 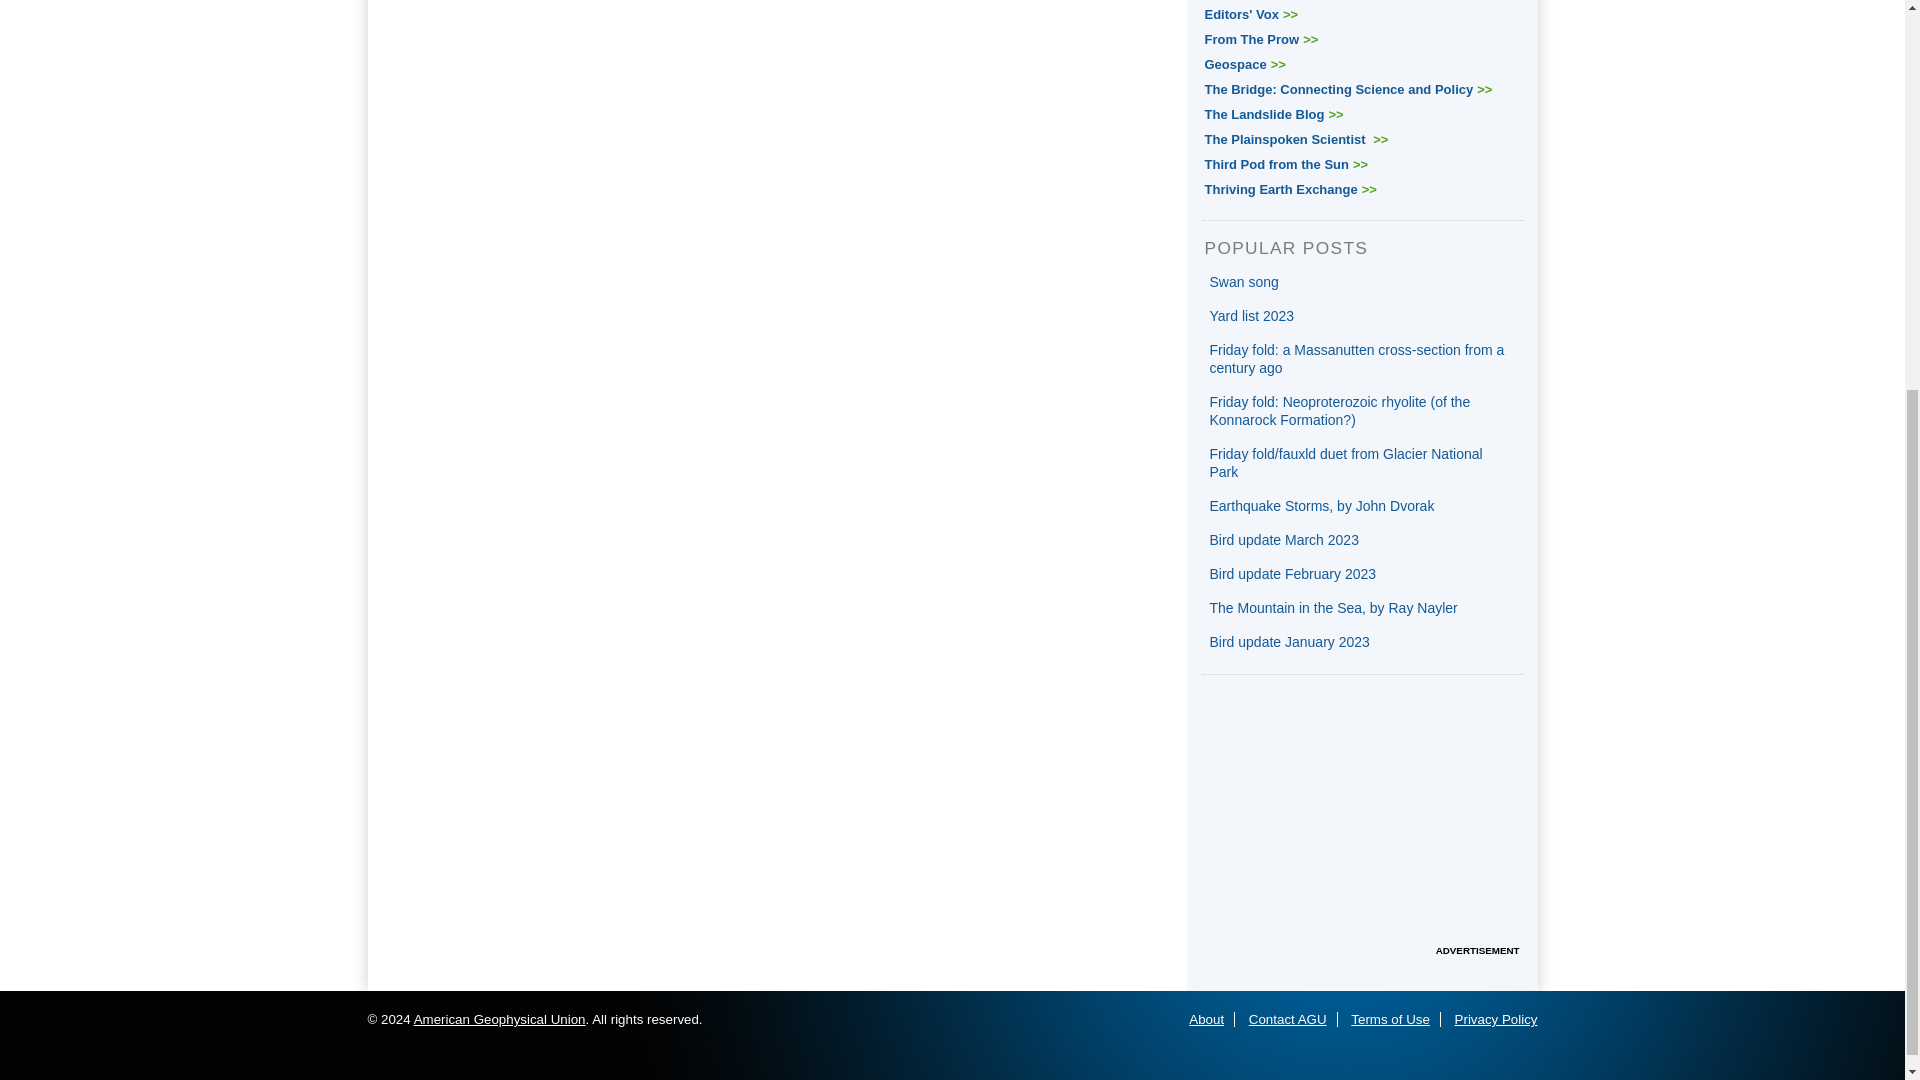 I want to click on American Geophysical Union, so click(x=500, y=1019).